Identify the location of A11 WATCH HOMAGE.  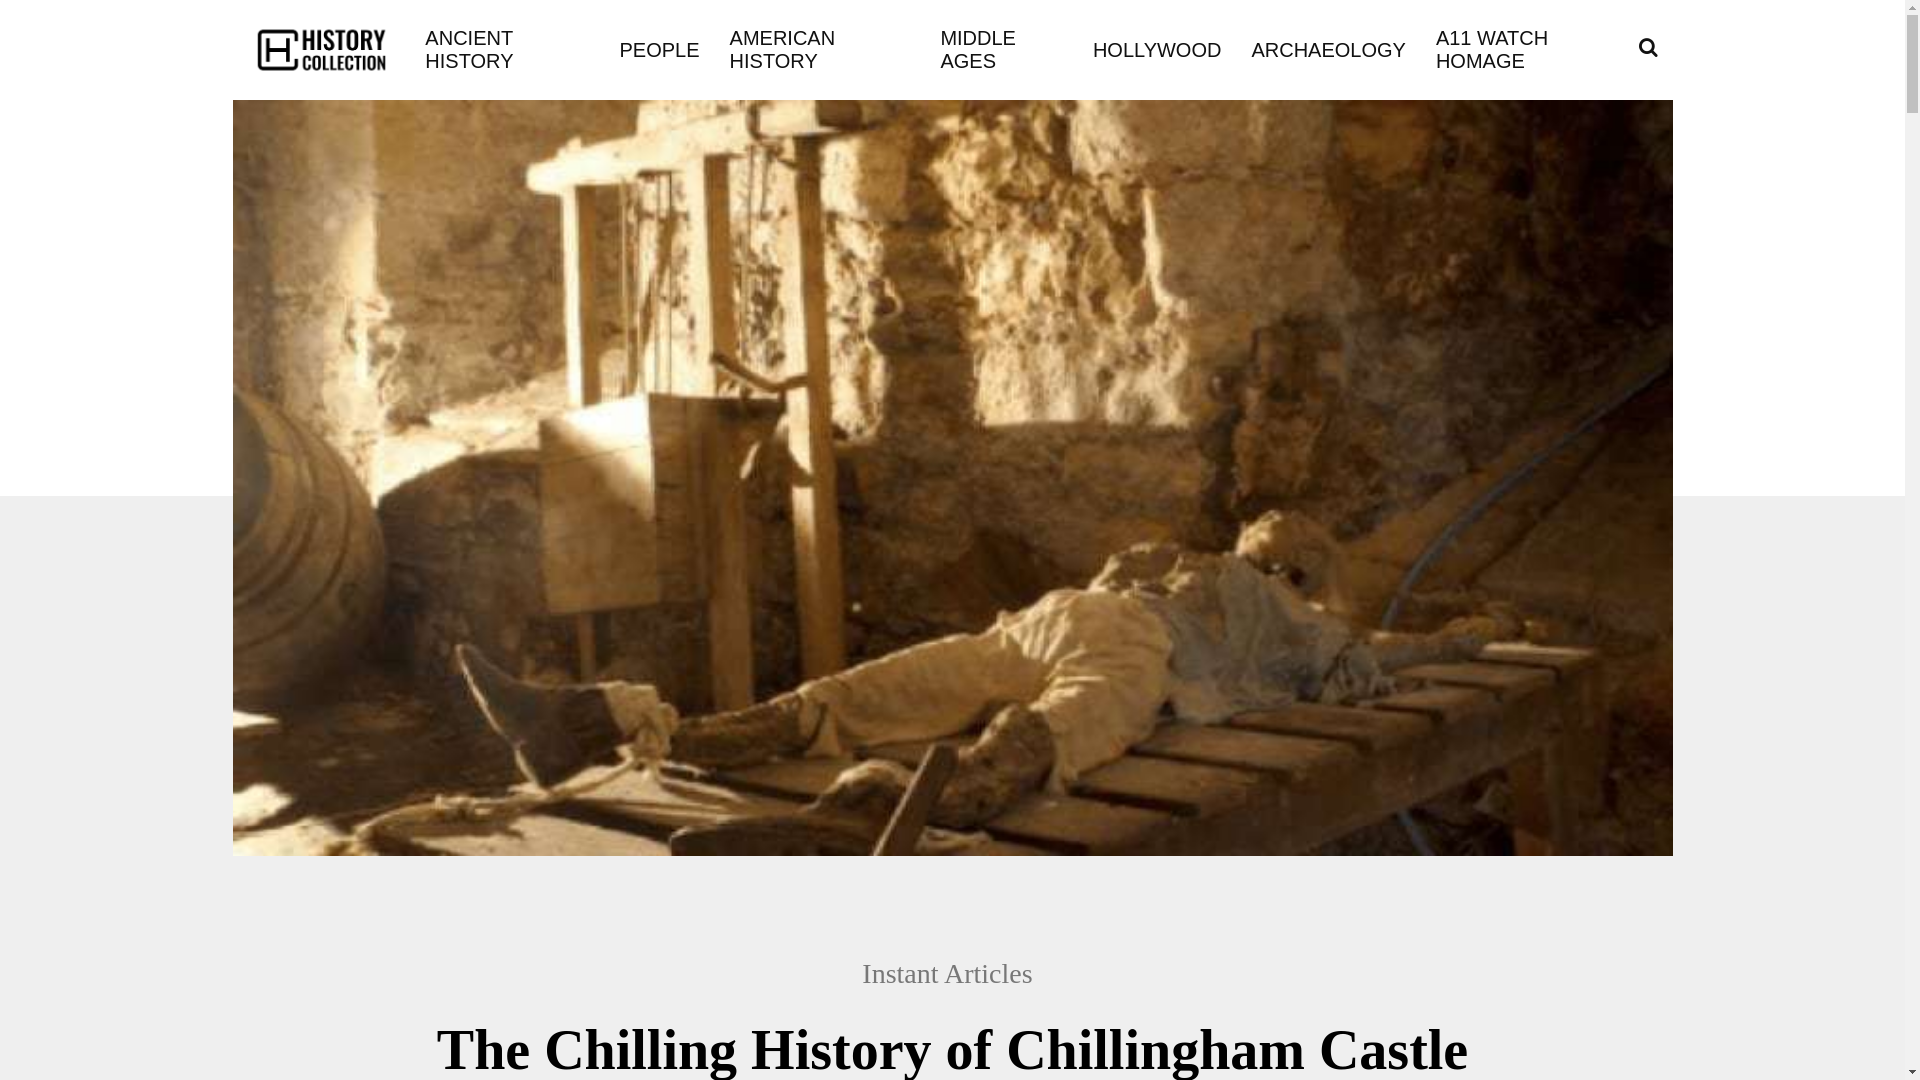
(1530, 50).